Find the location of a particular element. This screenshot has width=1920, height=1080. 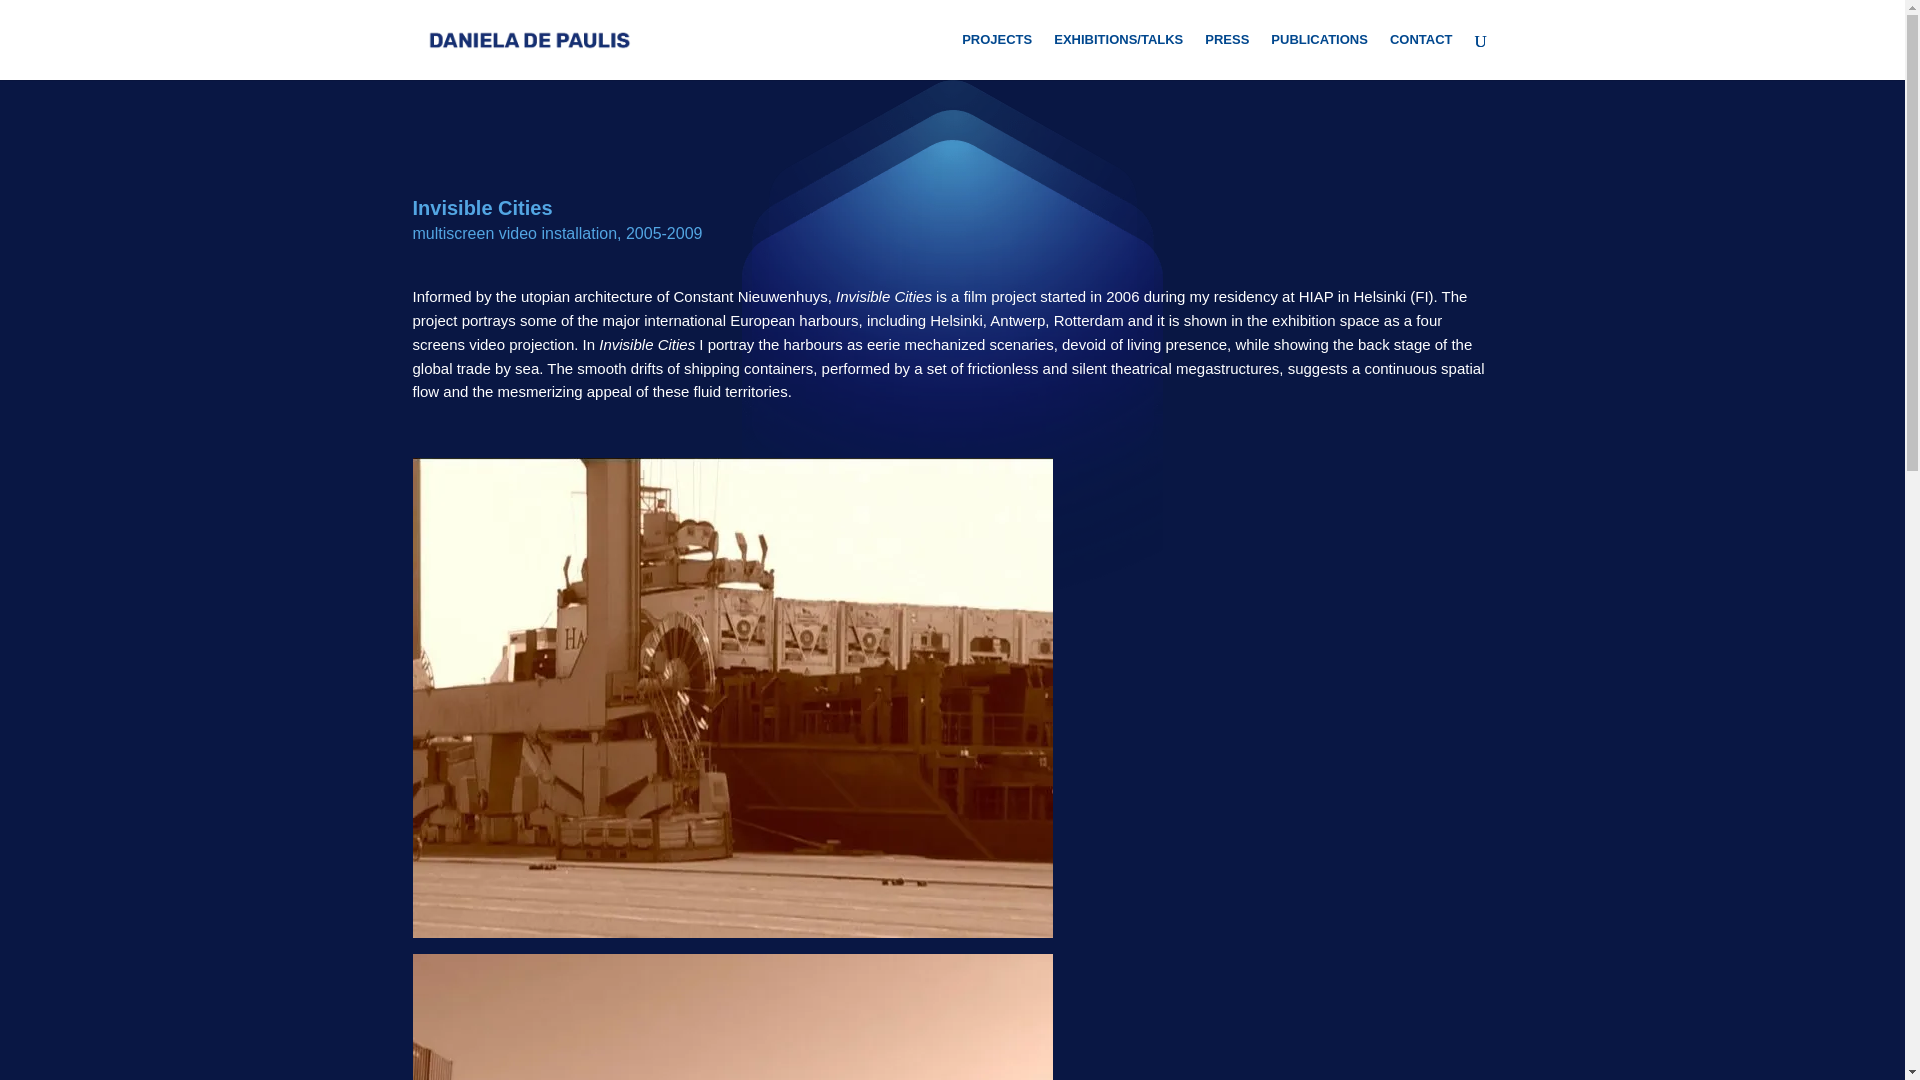

PRESS is located at coordinates (1227, 56).